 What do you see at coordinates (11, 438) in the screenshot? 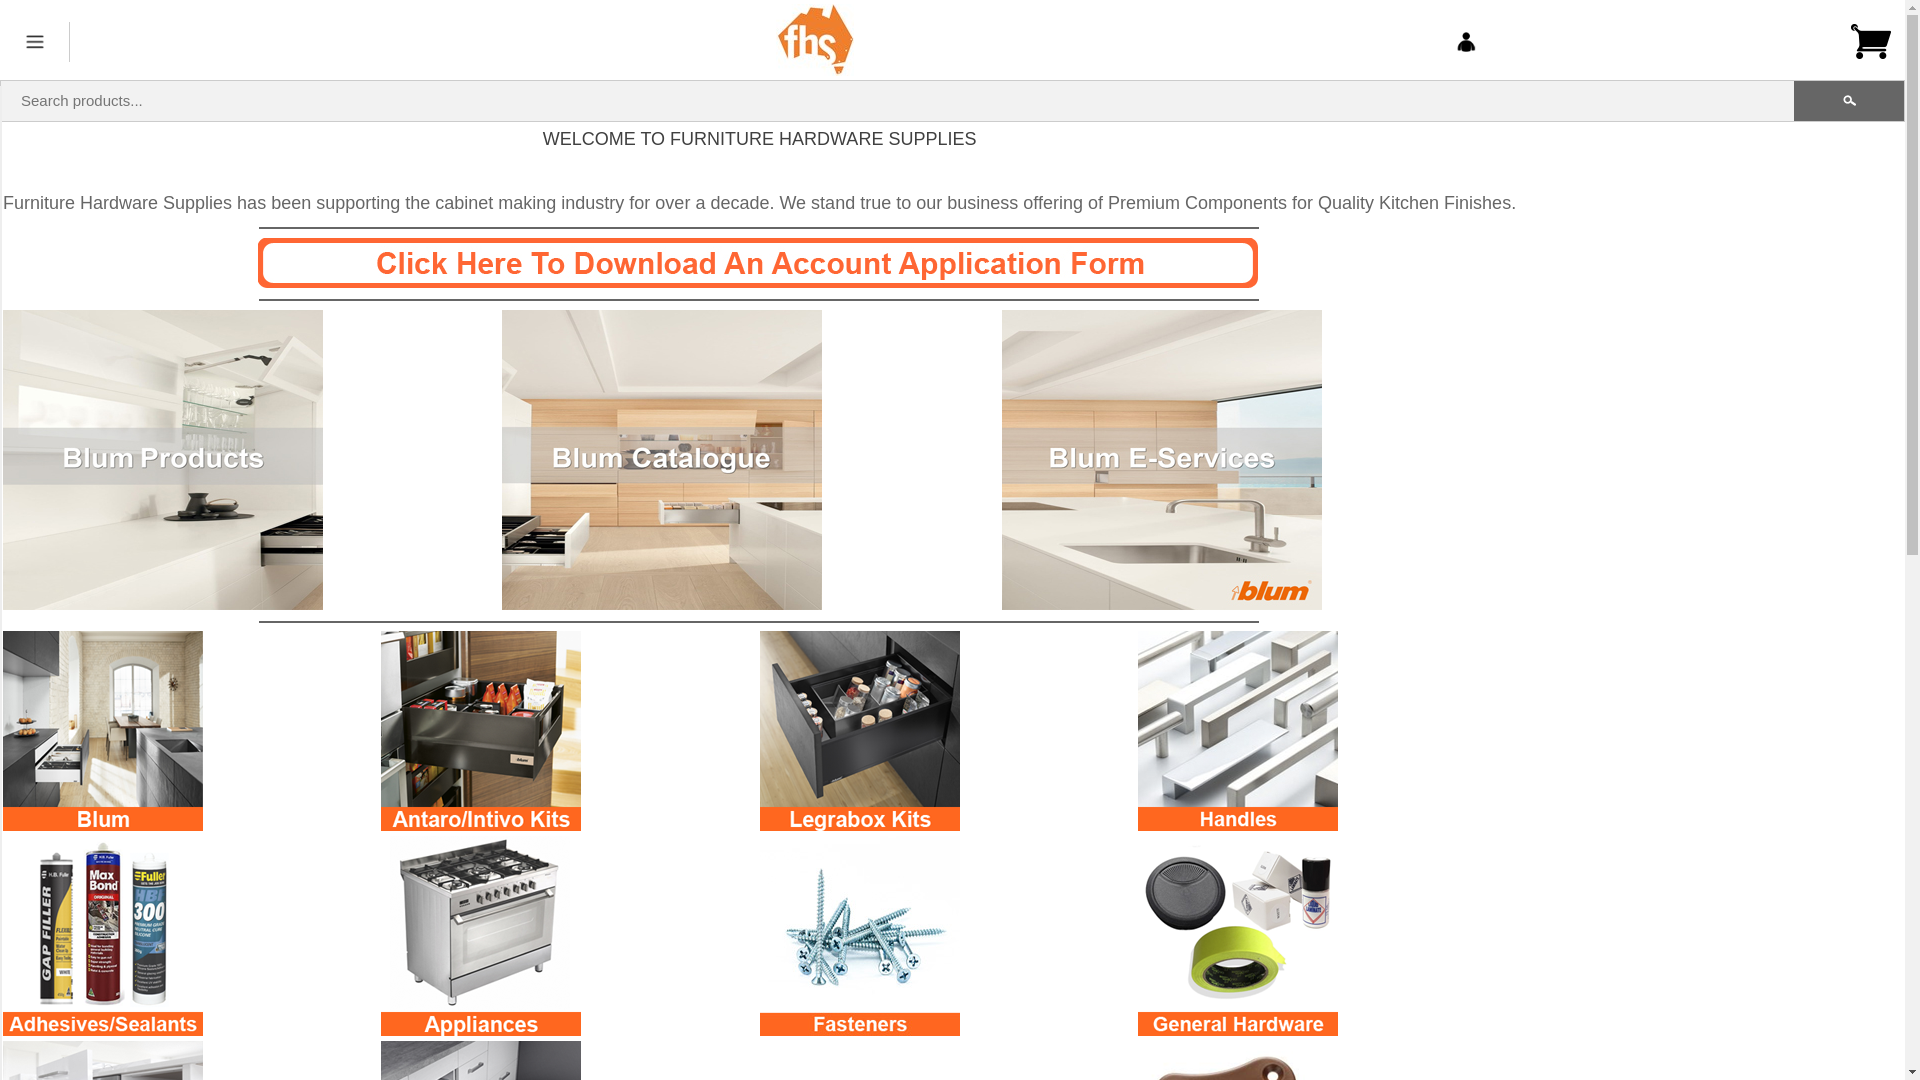
I see `Appliances` at bounding box center [11, 438].